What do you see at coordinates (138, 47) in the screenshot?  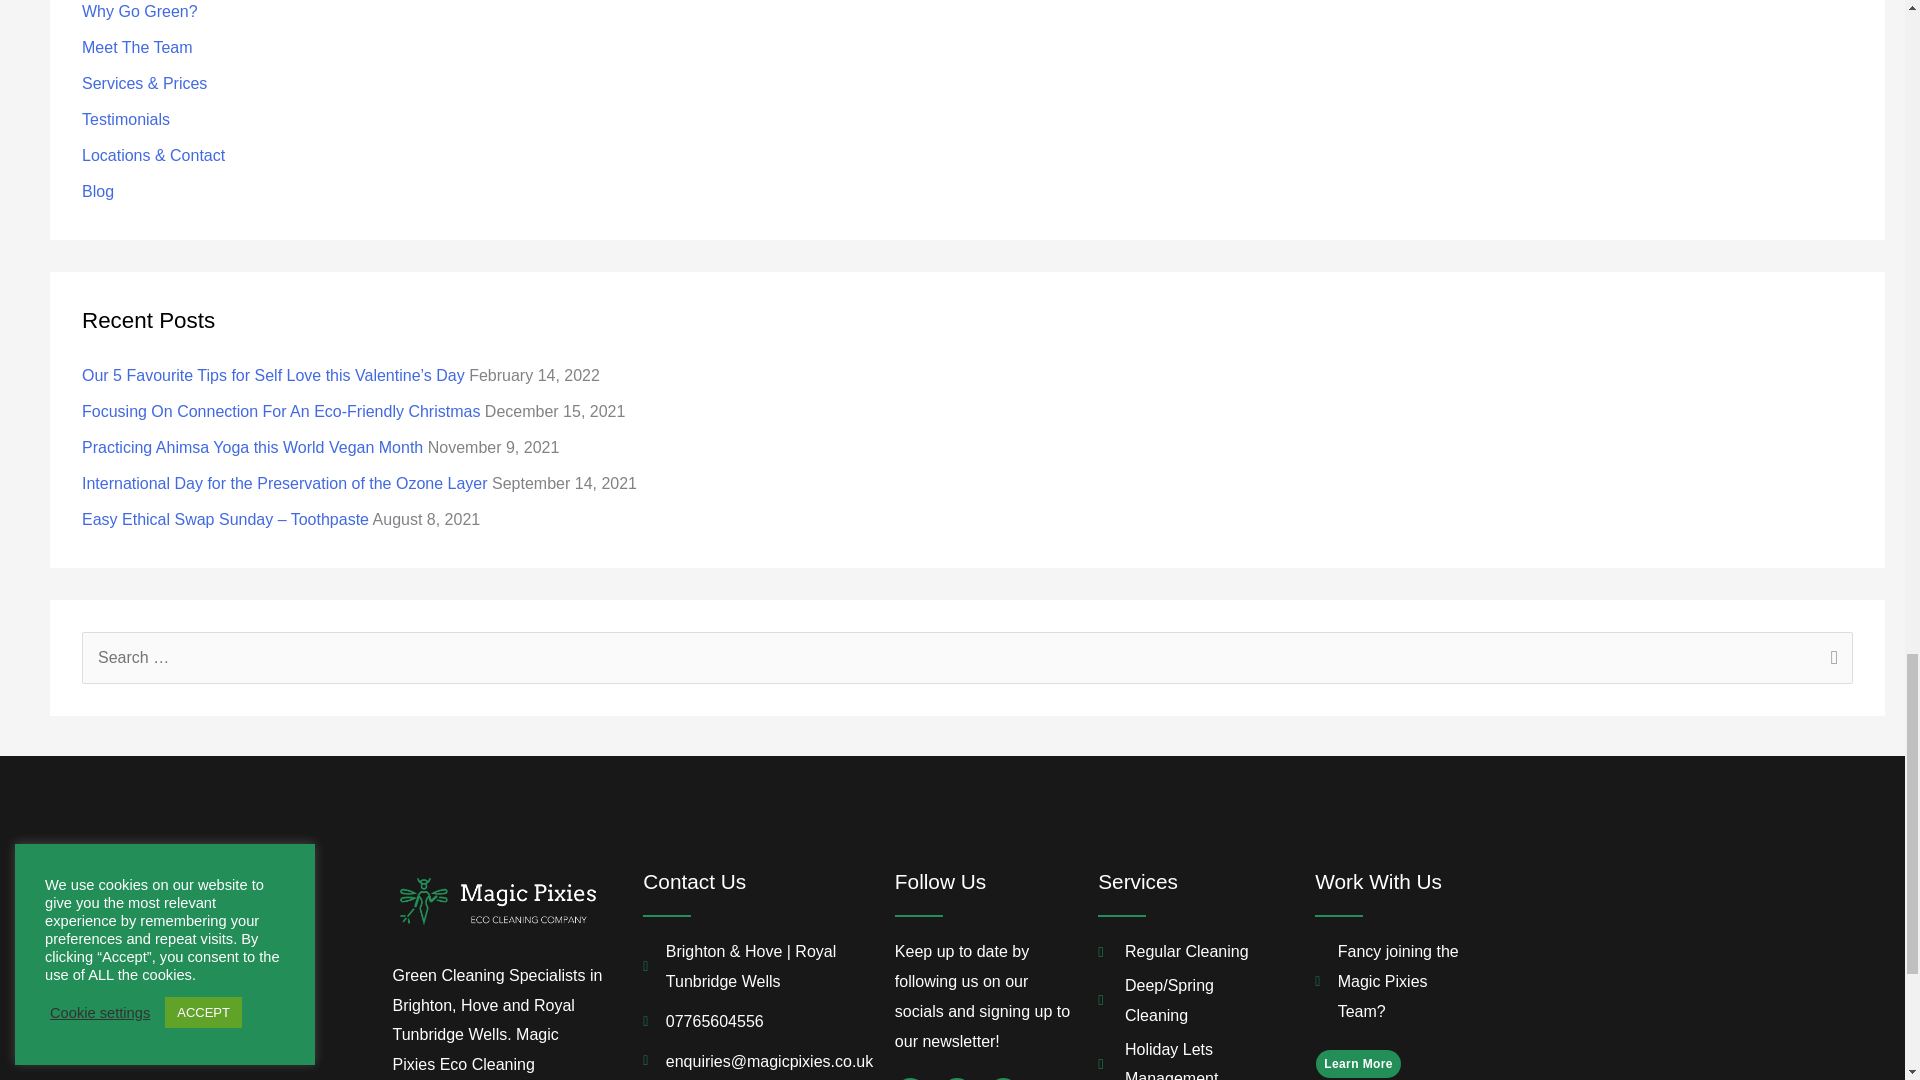 I see `Meet The Team` at bounding box center [138, 47].